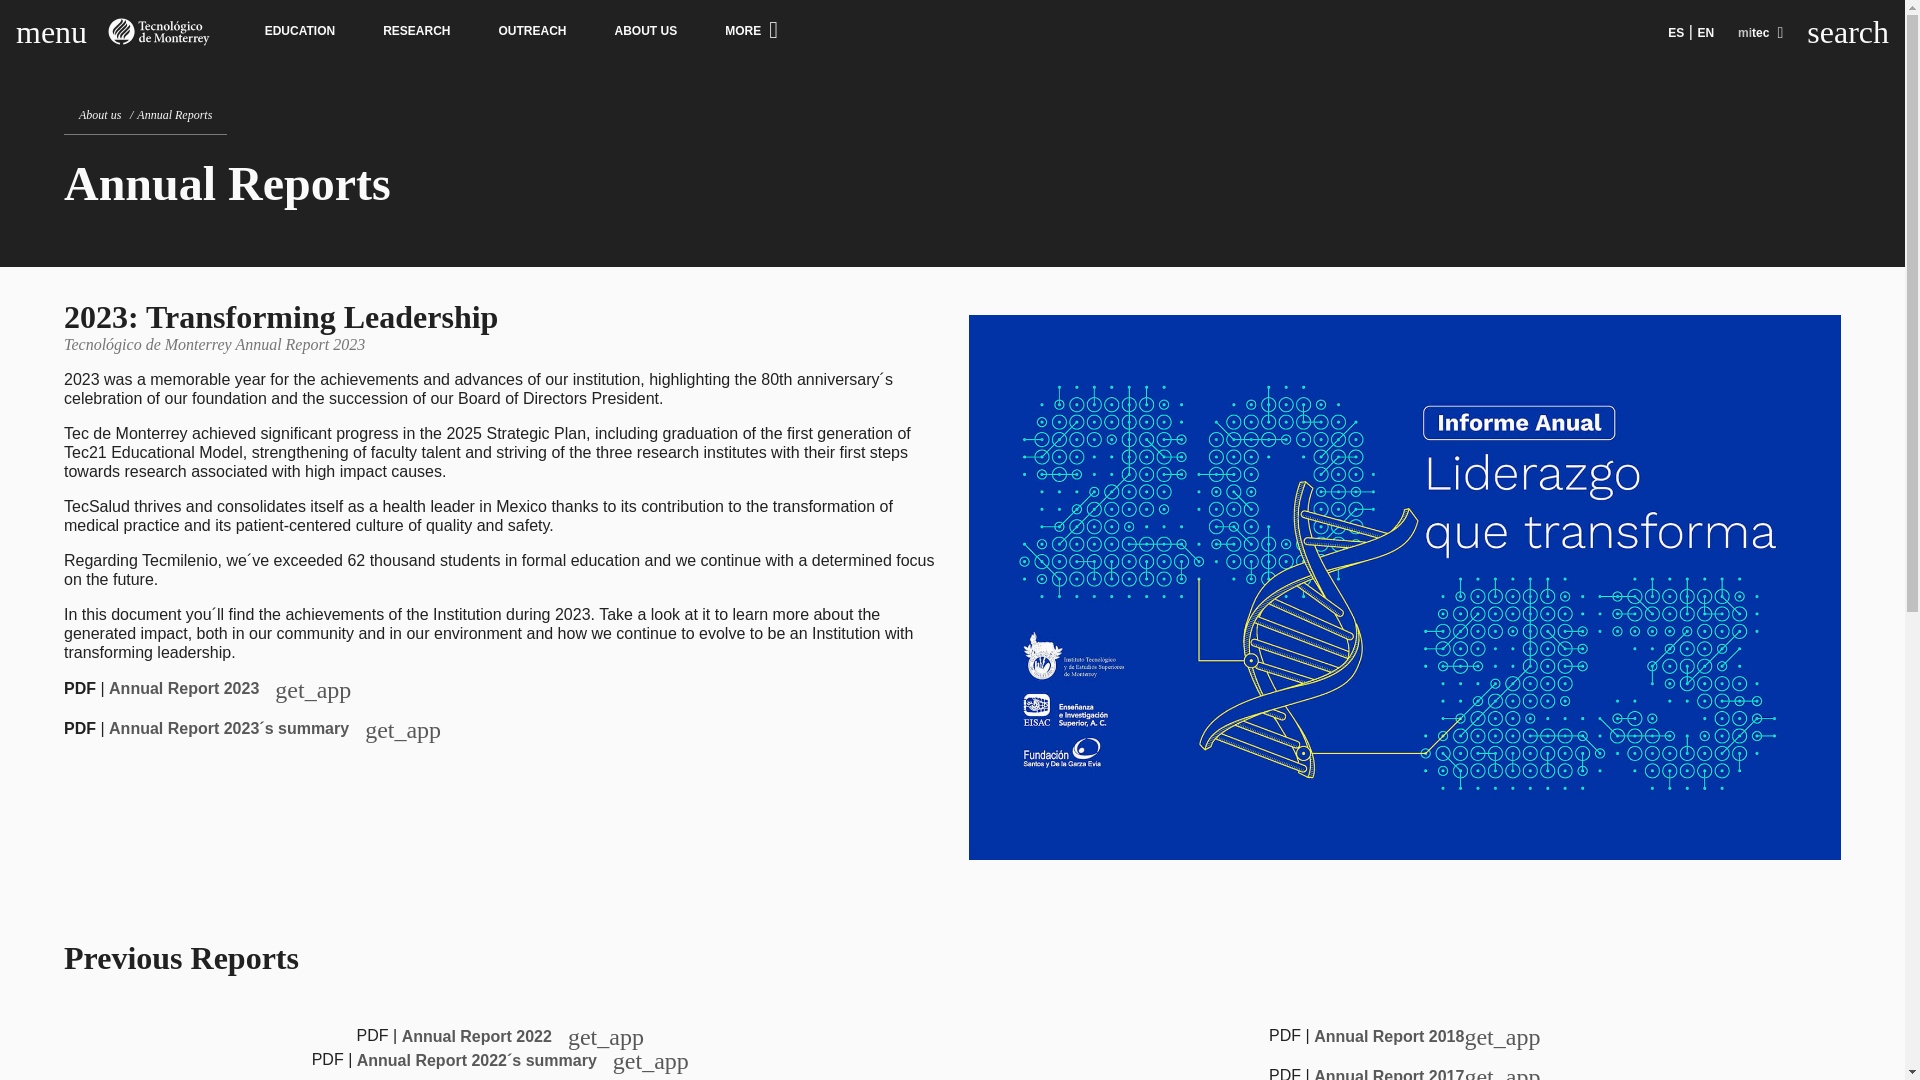  I want to click on 2022 Annual Report, so click(522, 1036).